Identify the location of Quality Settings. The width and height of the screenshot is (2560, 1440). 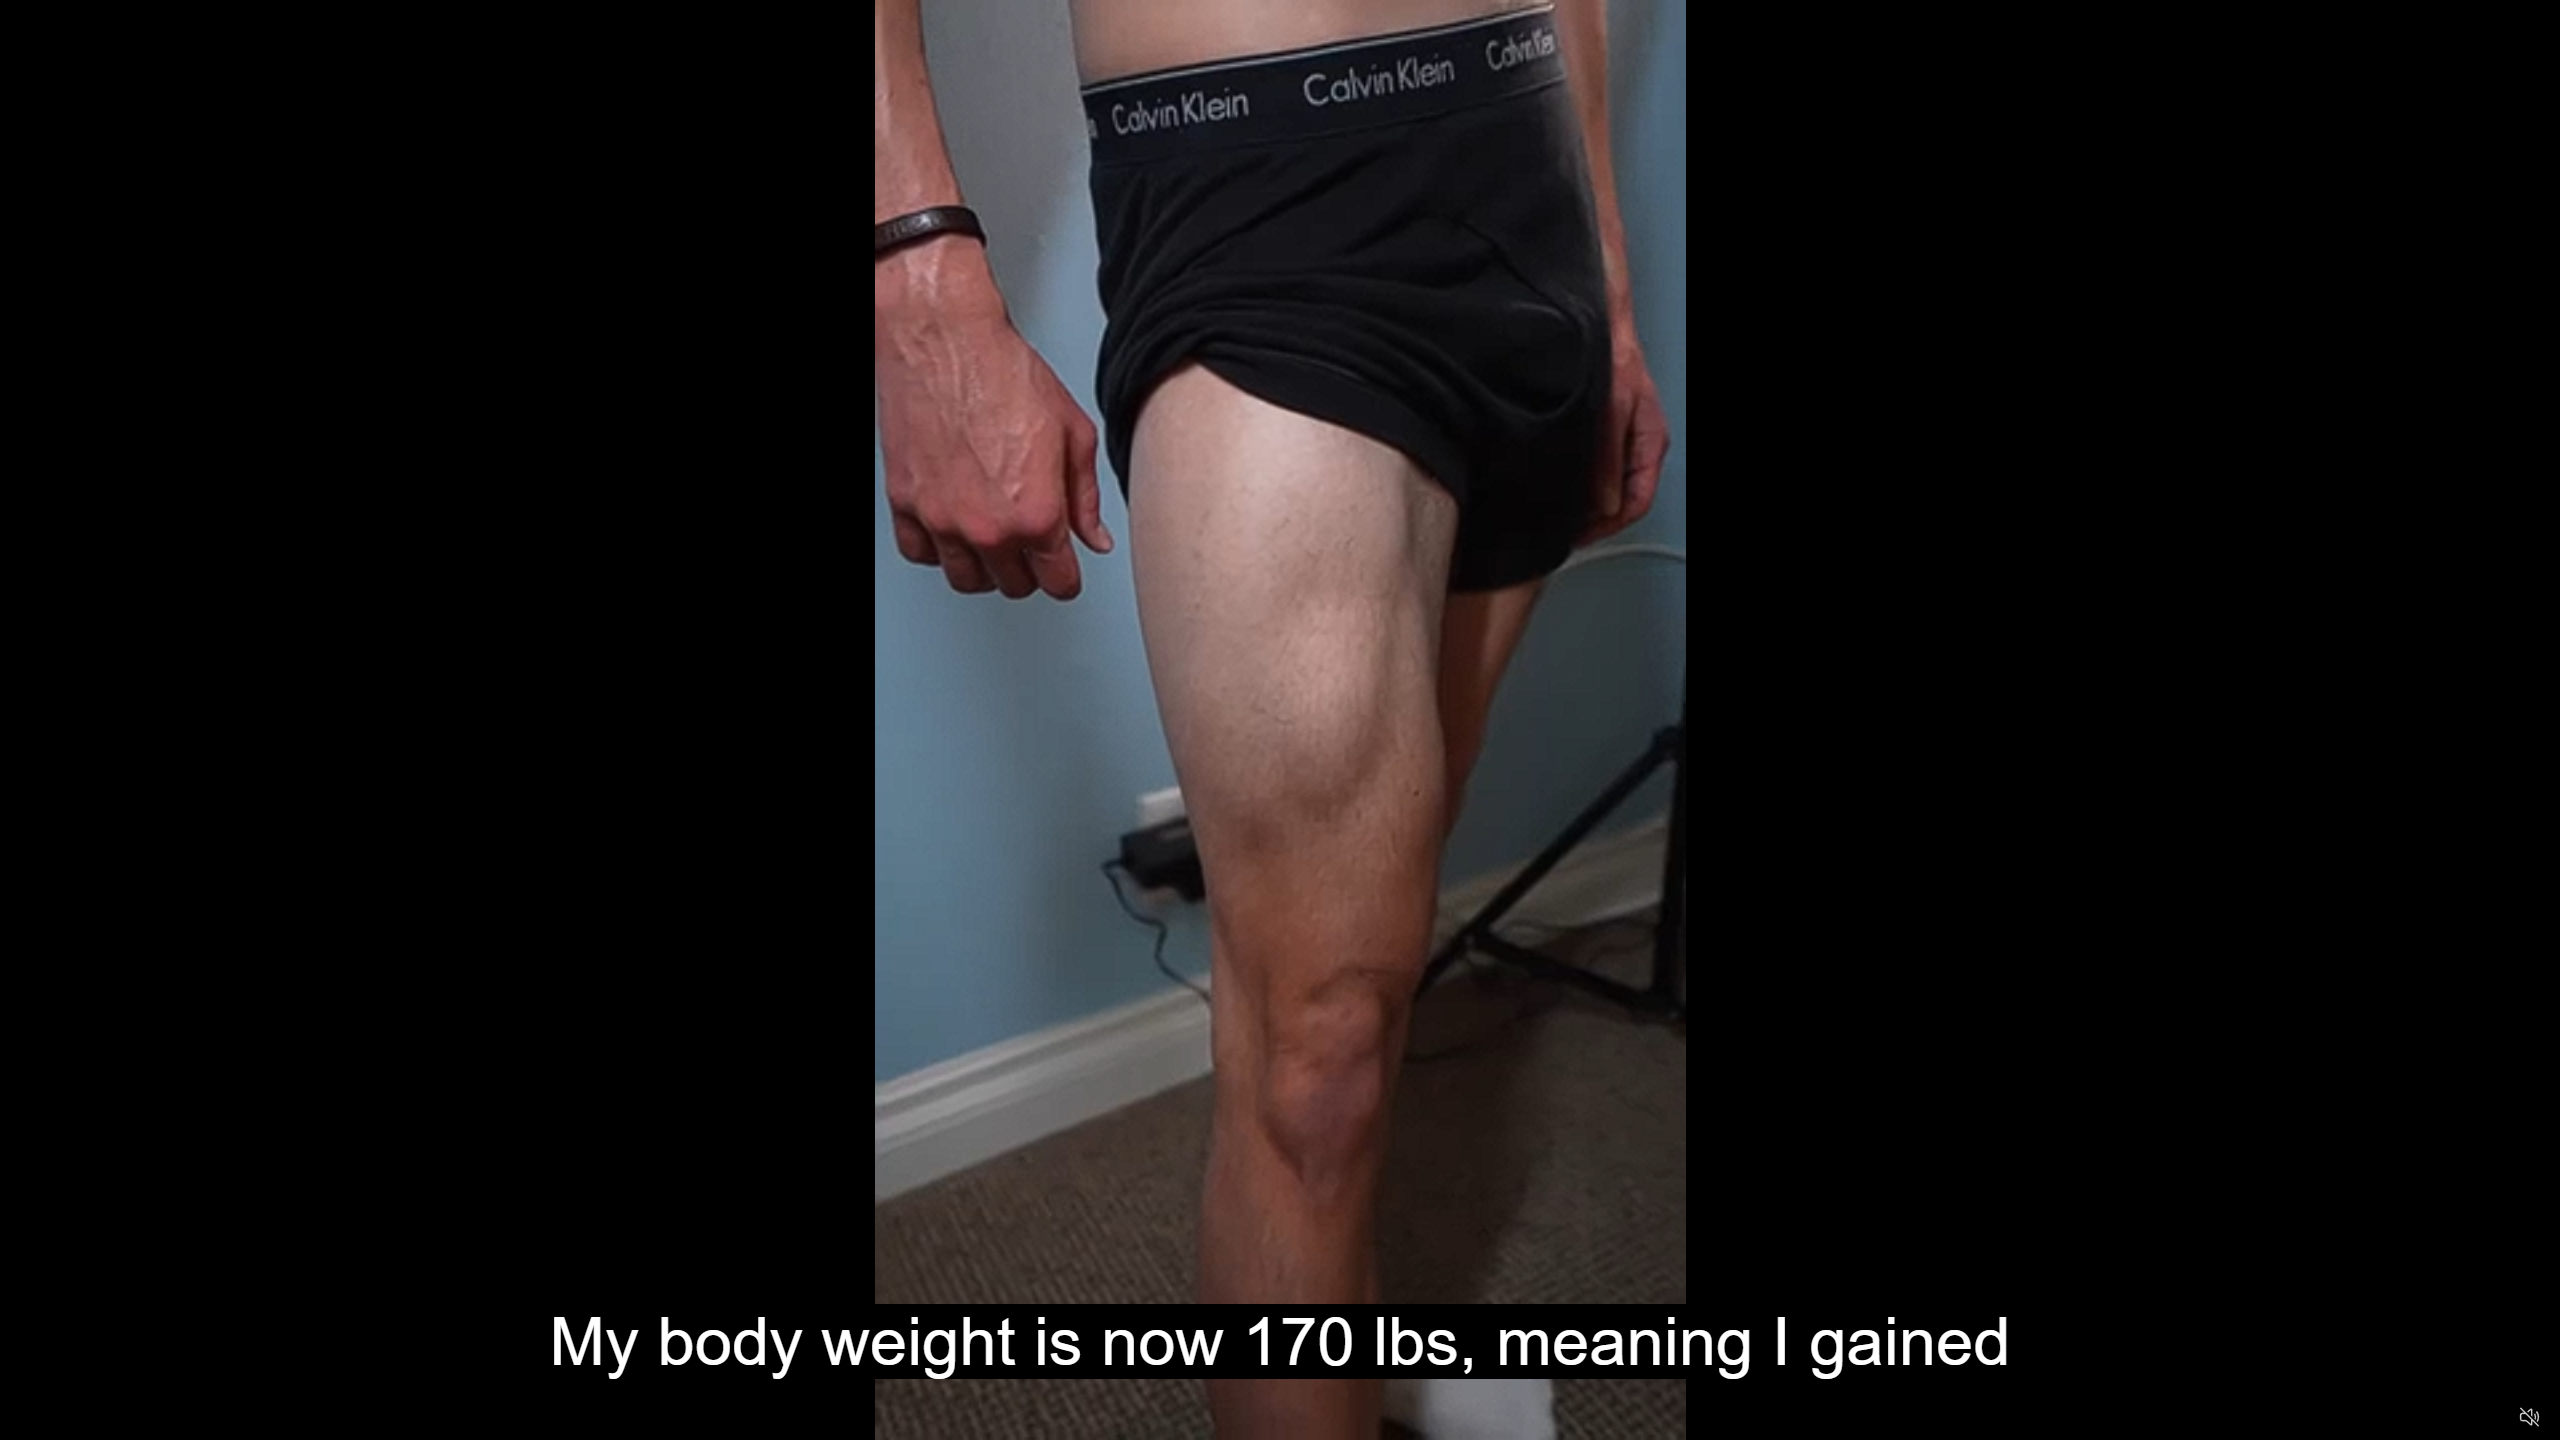
(2412, 1418).